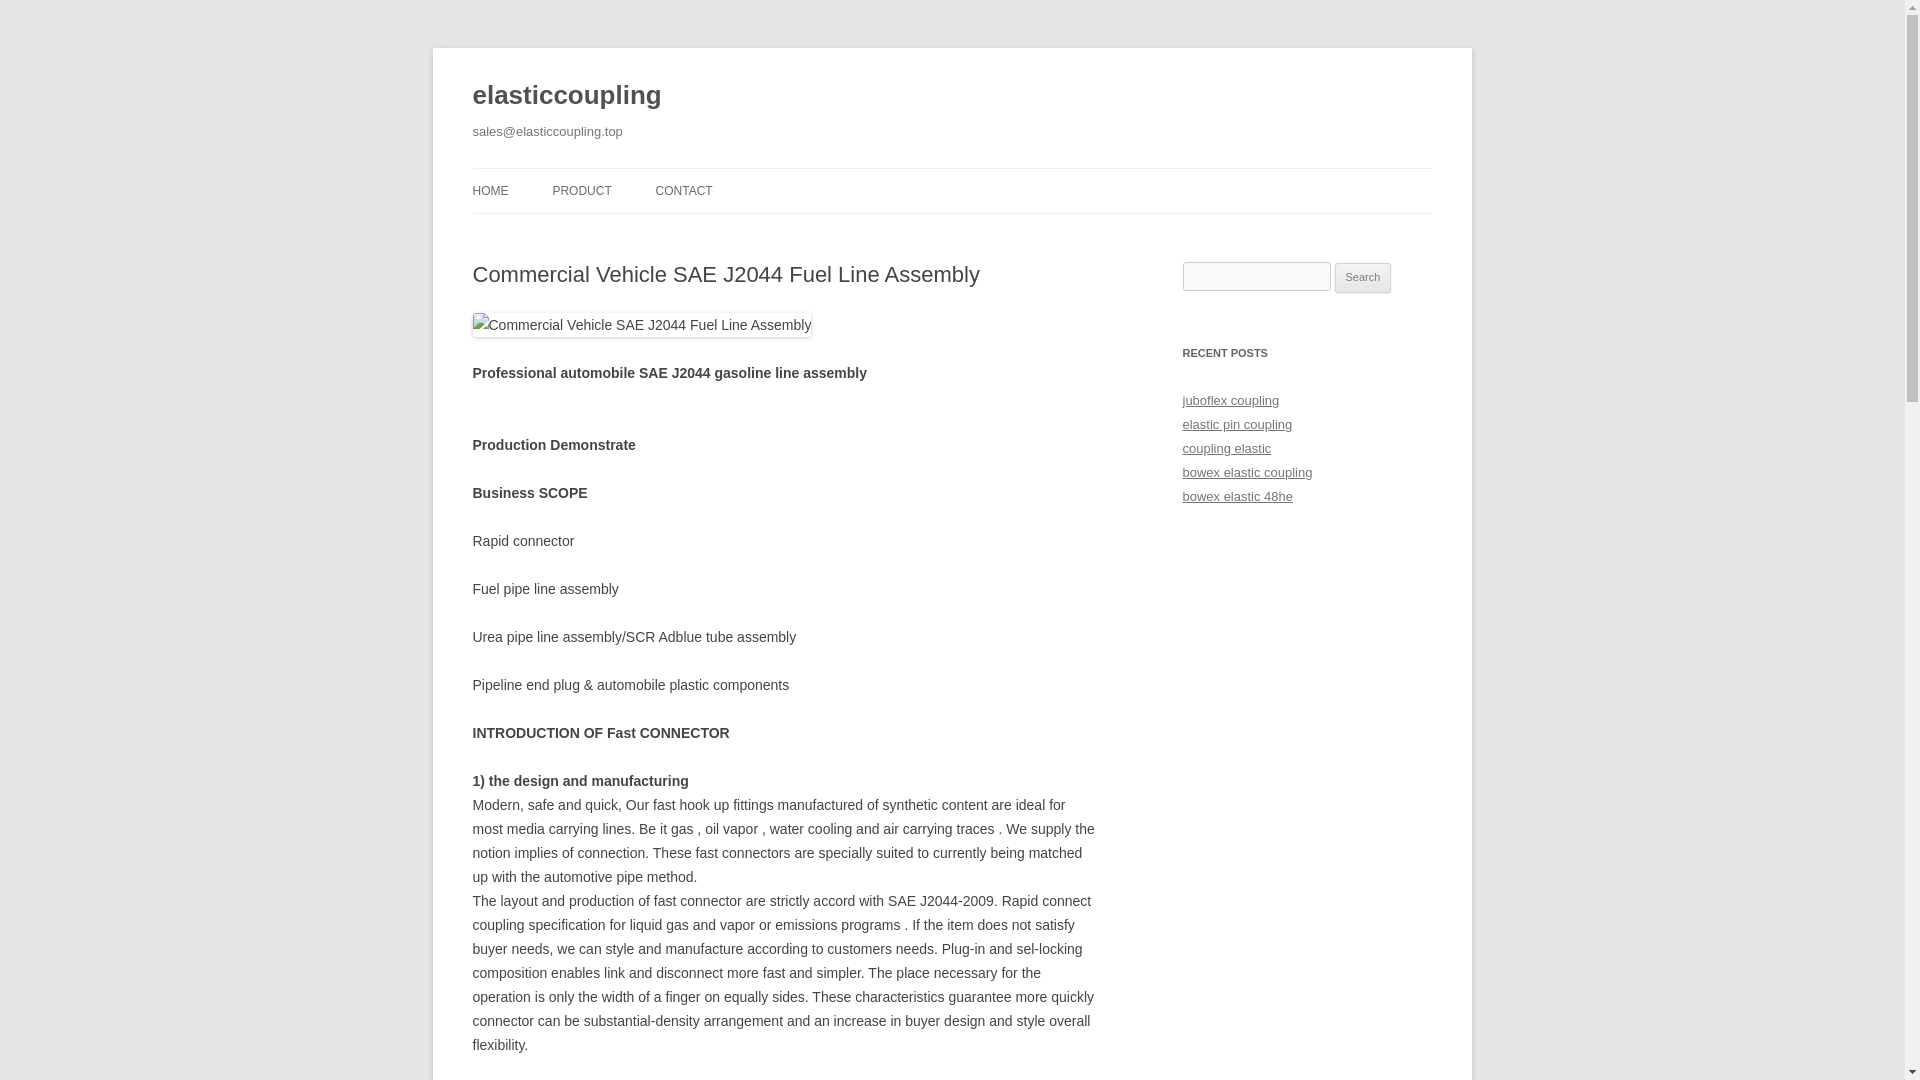 The height and width of the screenshot is (1080, 1920). What do you see at coordinates (566, 96) in the screenshot?
I see `elasticcoupling` at bounding box center [566, 96].